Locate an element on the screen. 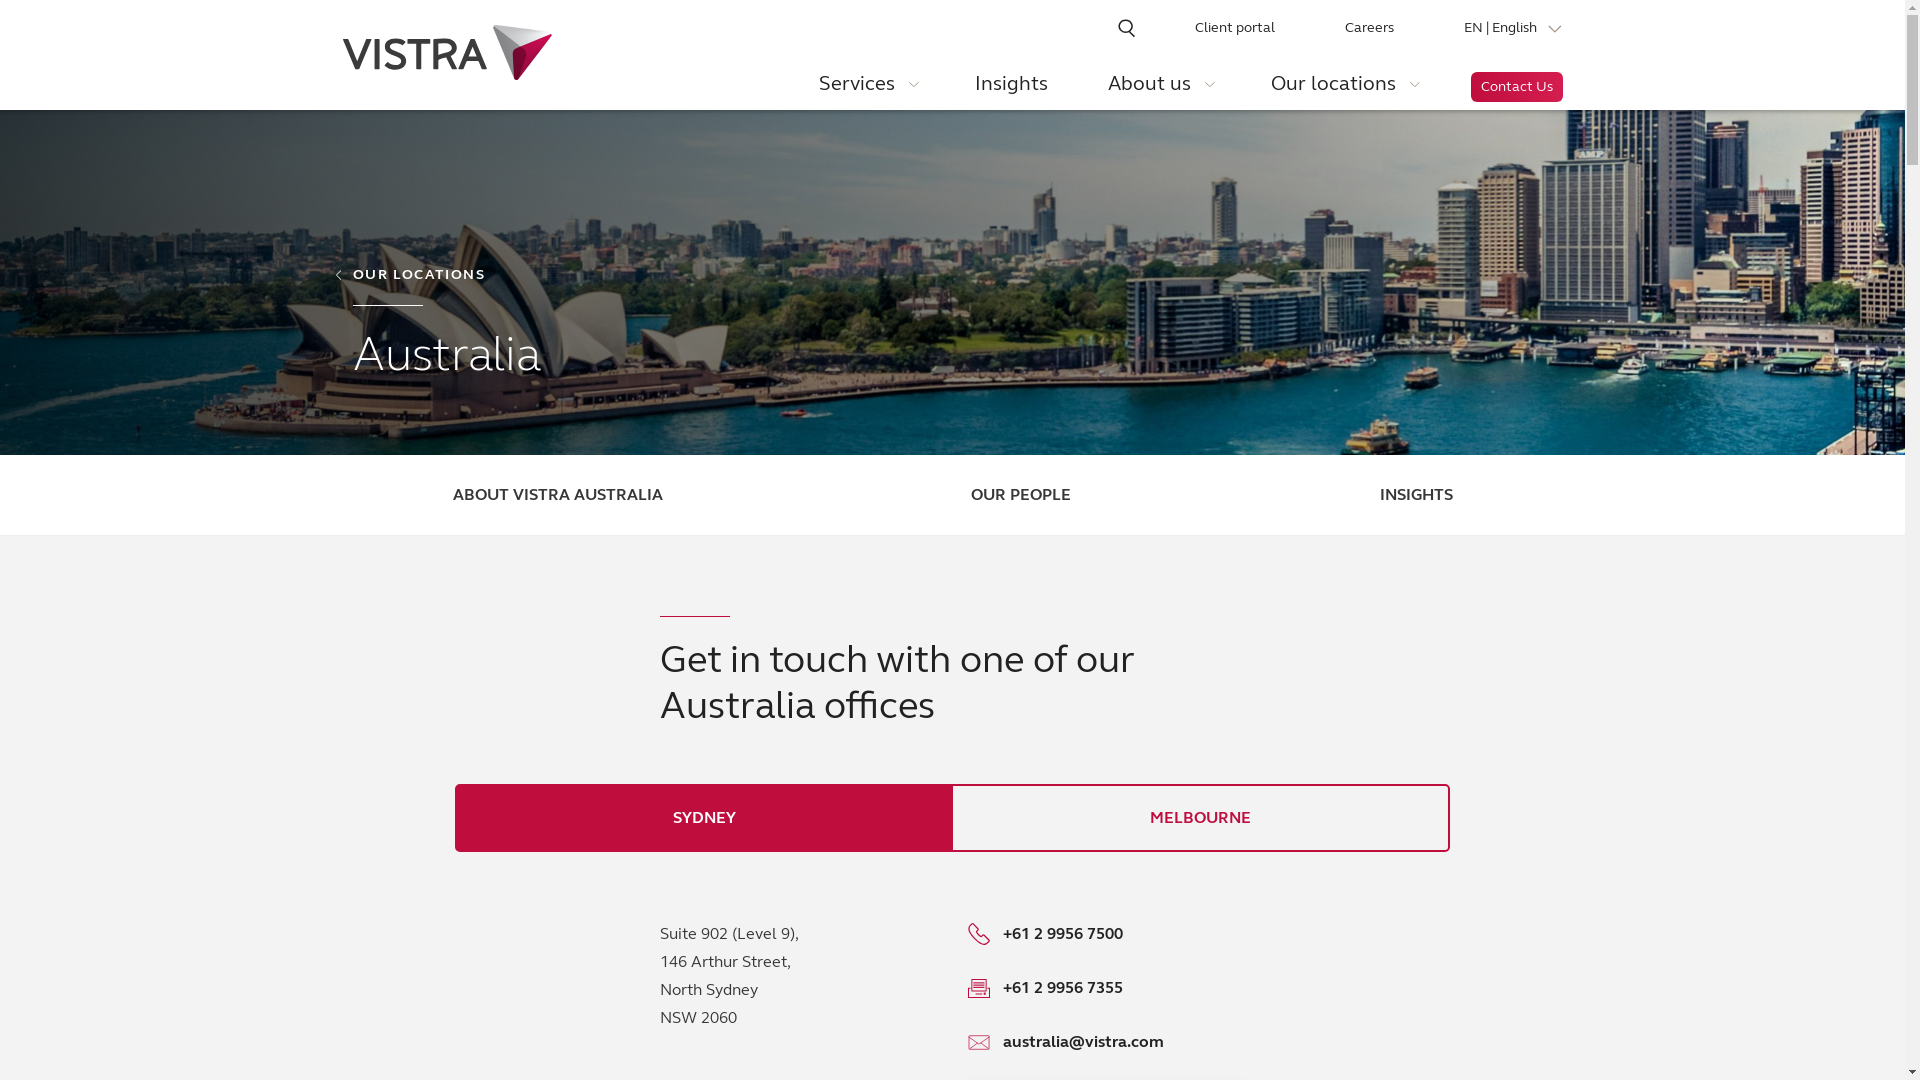 The width and height of the screenshot is (1920, 1080). +61 2 9956 7500 is located at coordinates (1062, 934).